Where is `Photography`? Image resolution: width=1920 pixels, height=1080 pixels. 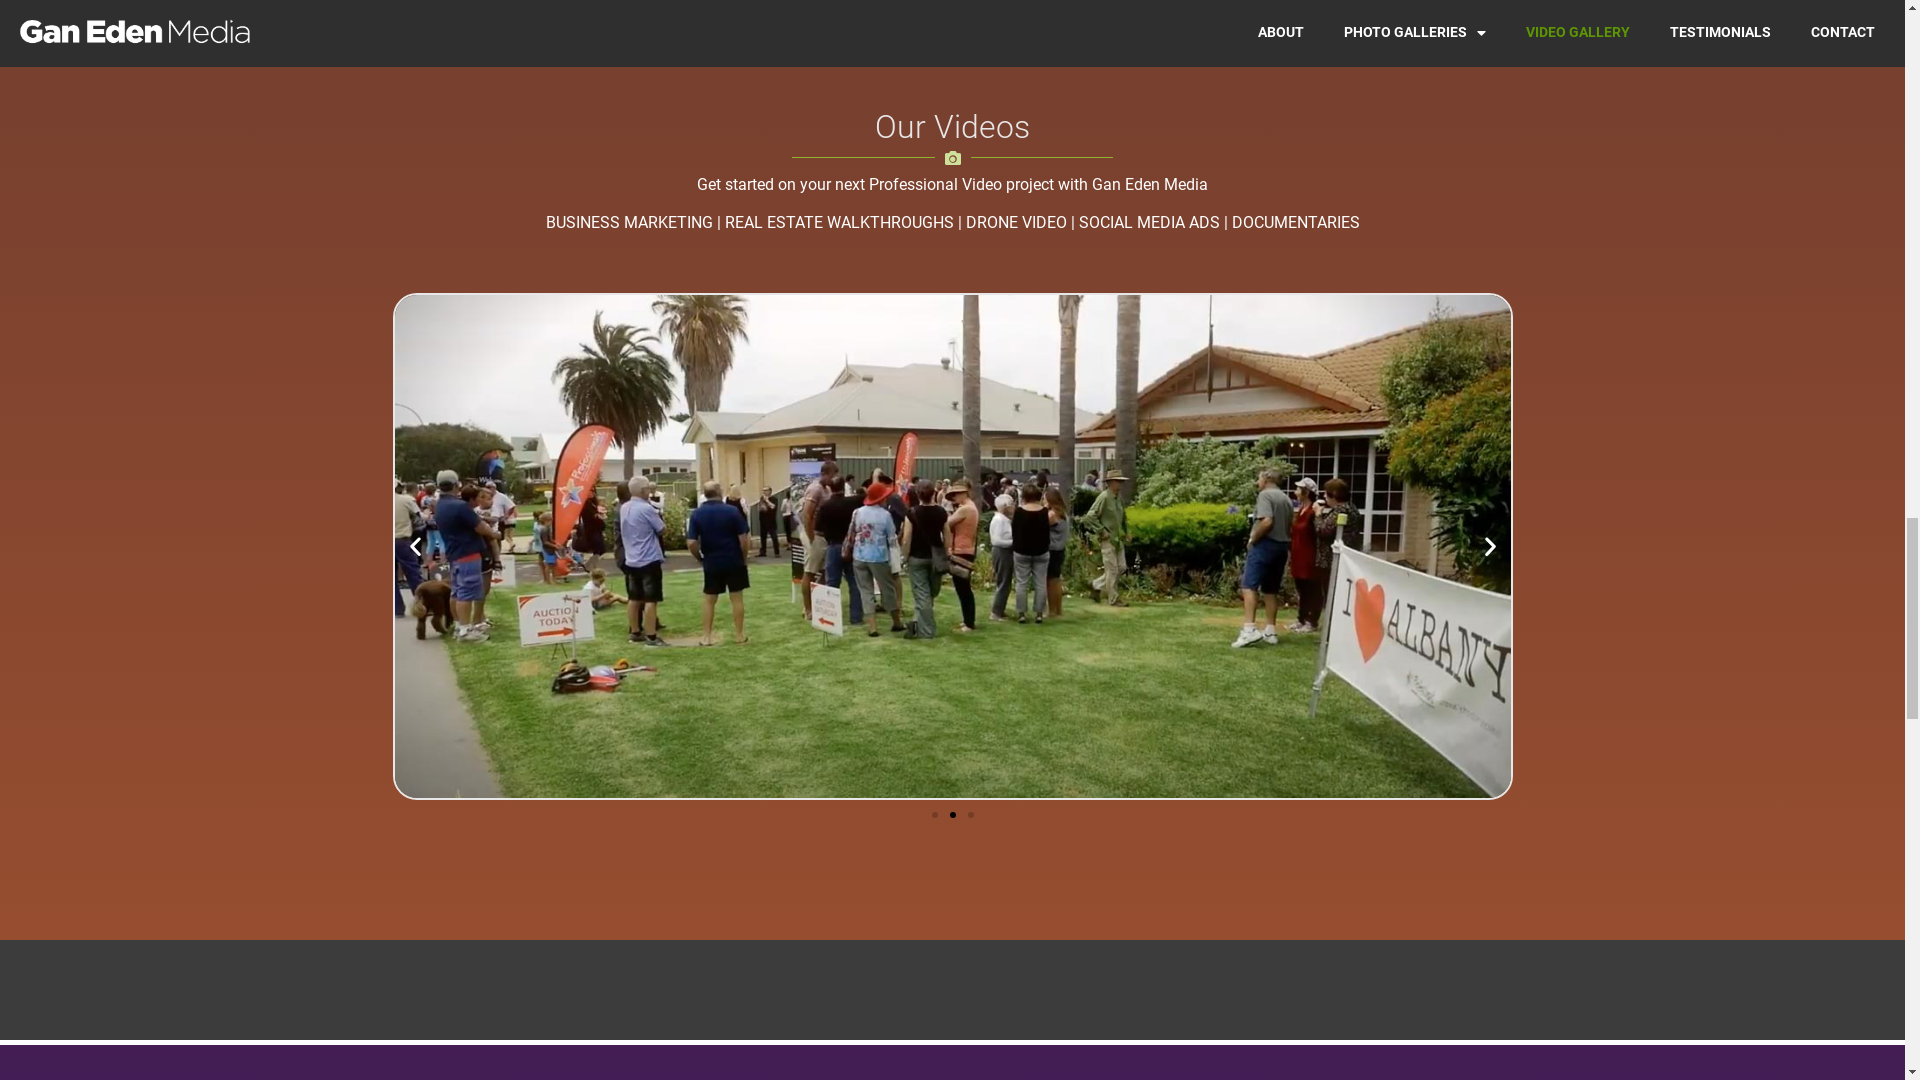
Photography is located at coordinates (726, 683).